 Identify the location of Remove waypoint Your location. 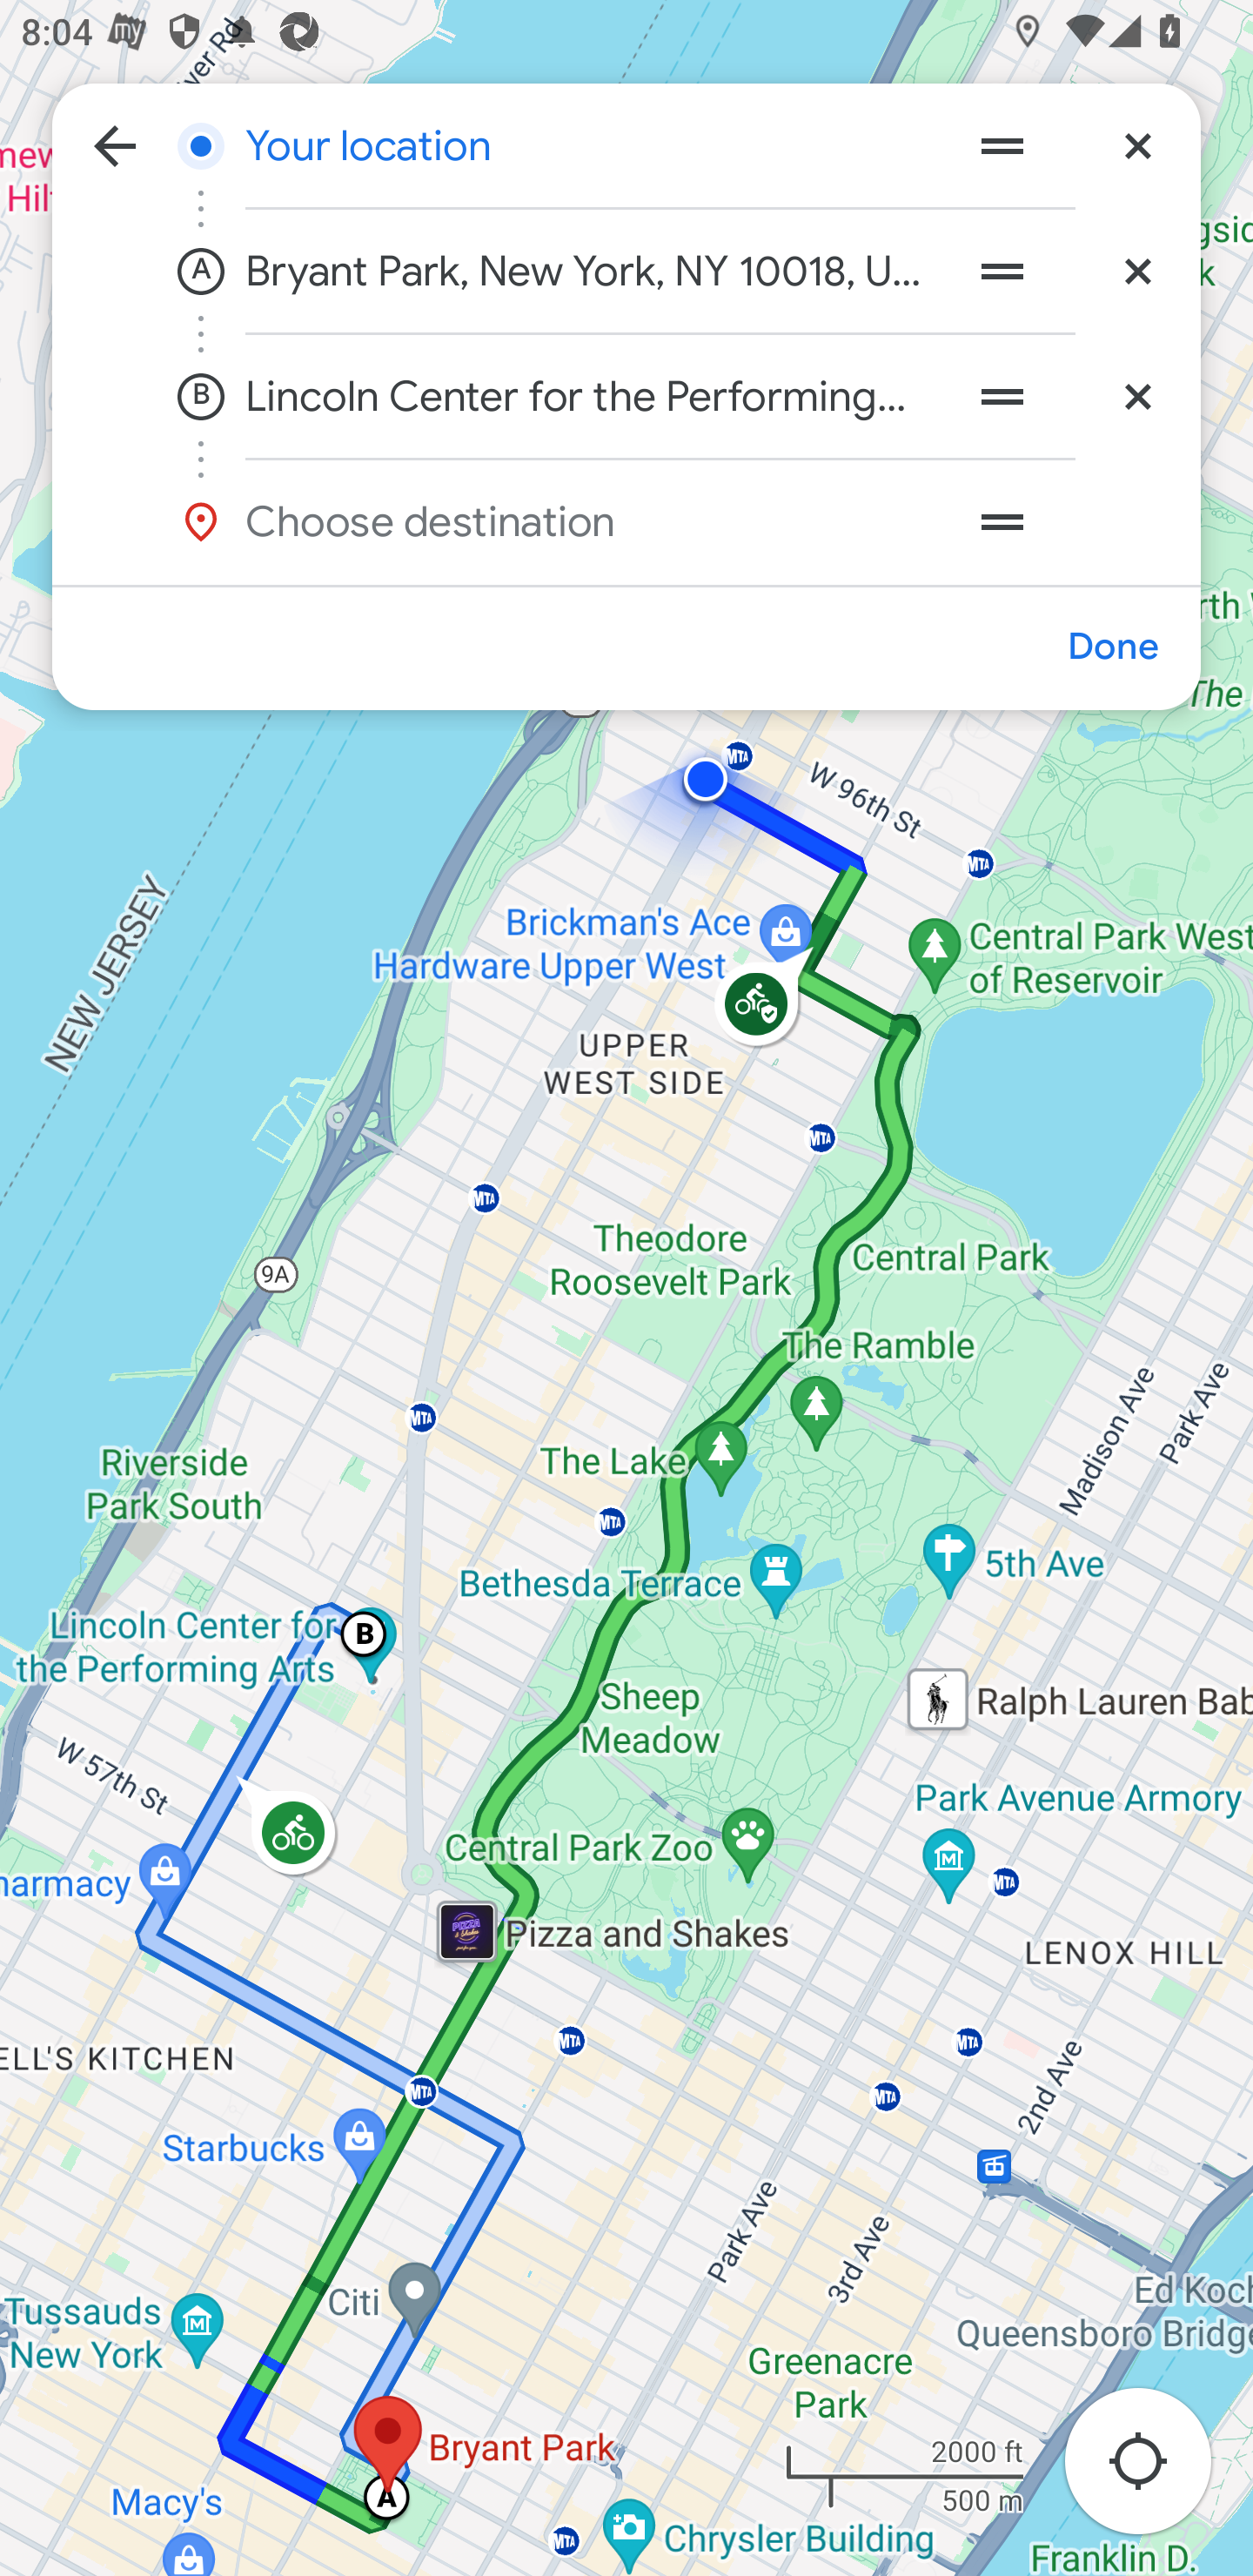
(1137, 144).